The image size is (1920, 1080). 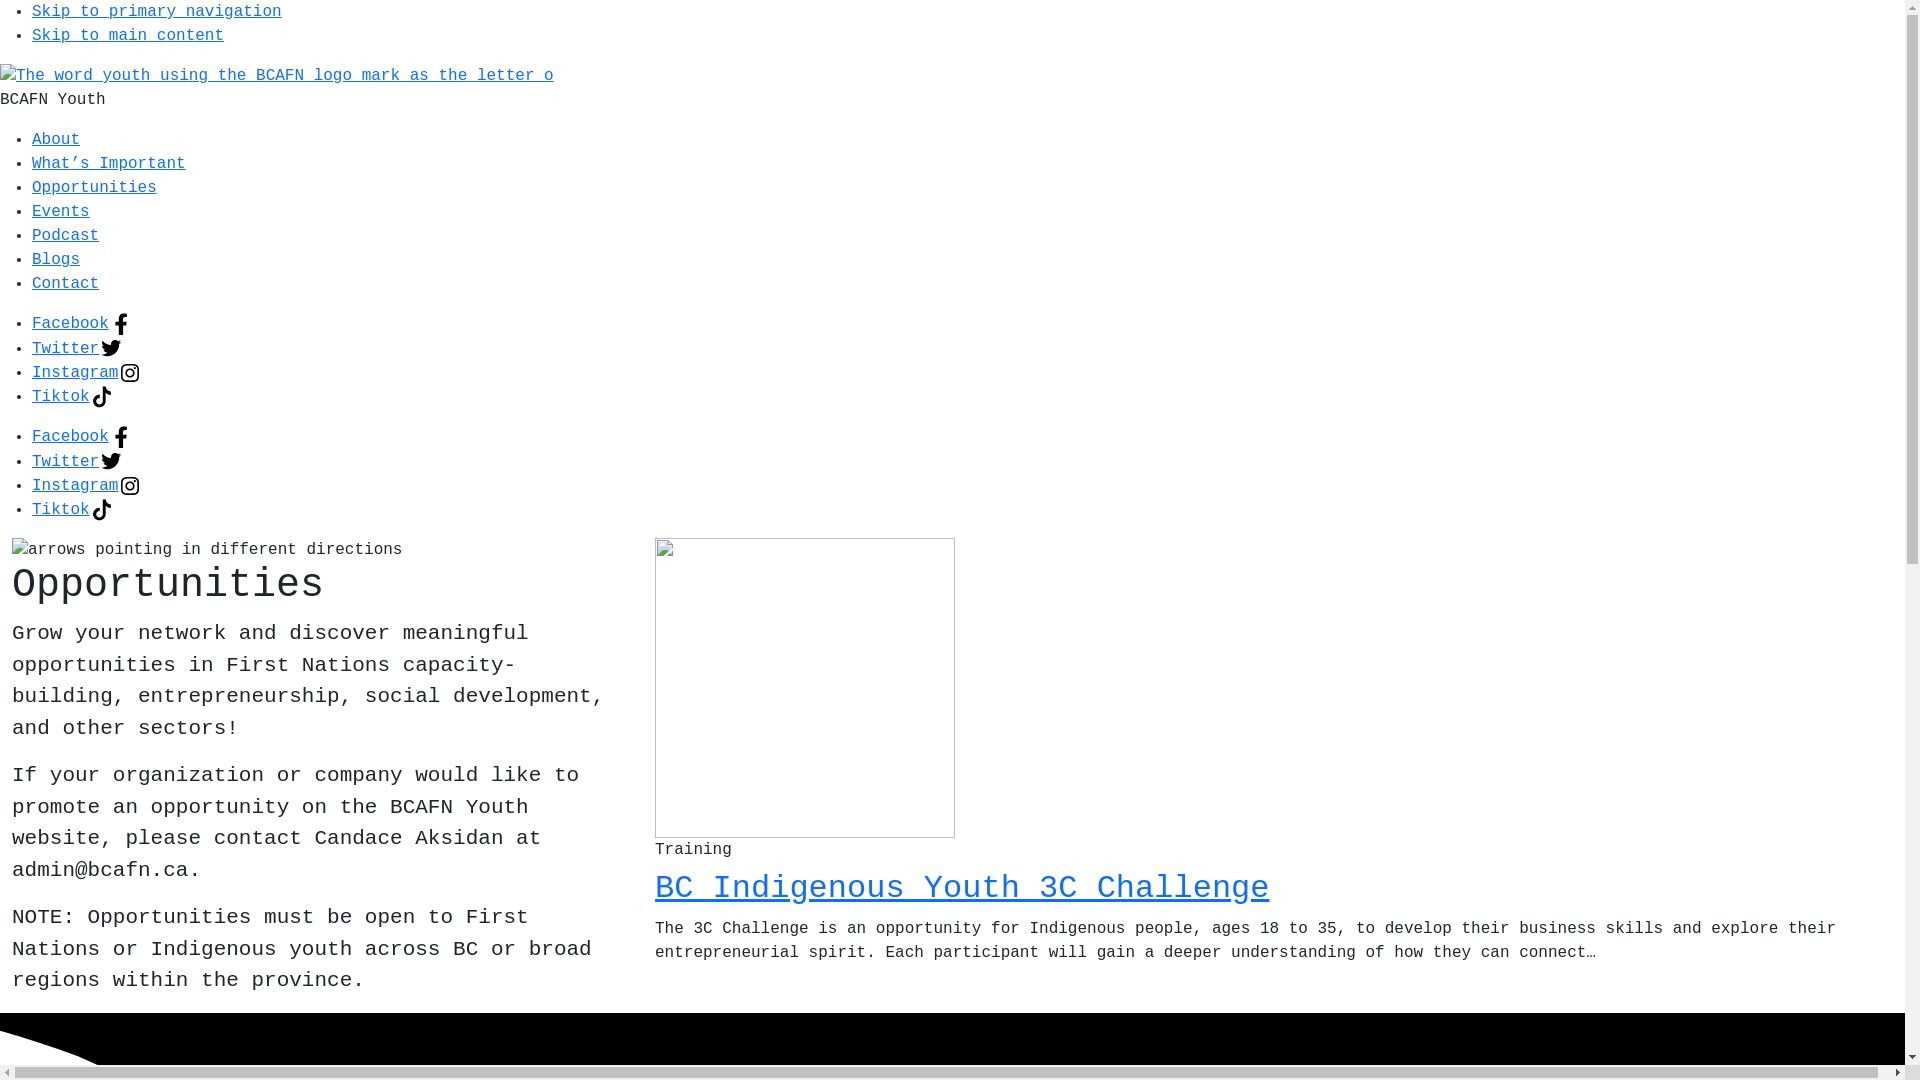 What do you see at coordinates (87, 373) in the screenshot?
I see `Instagram` at bounding box center [87, 373].